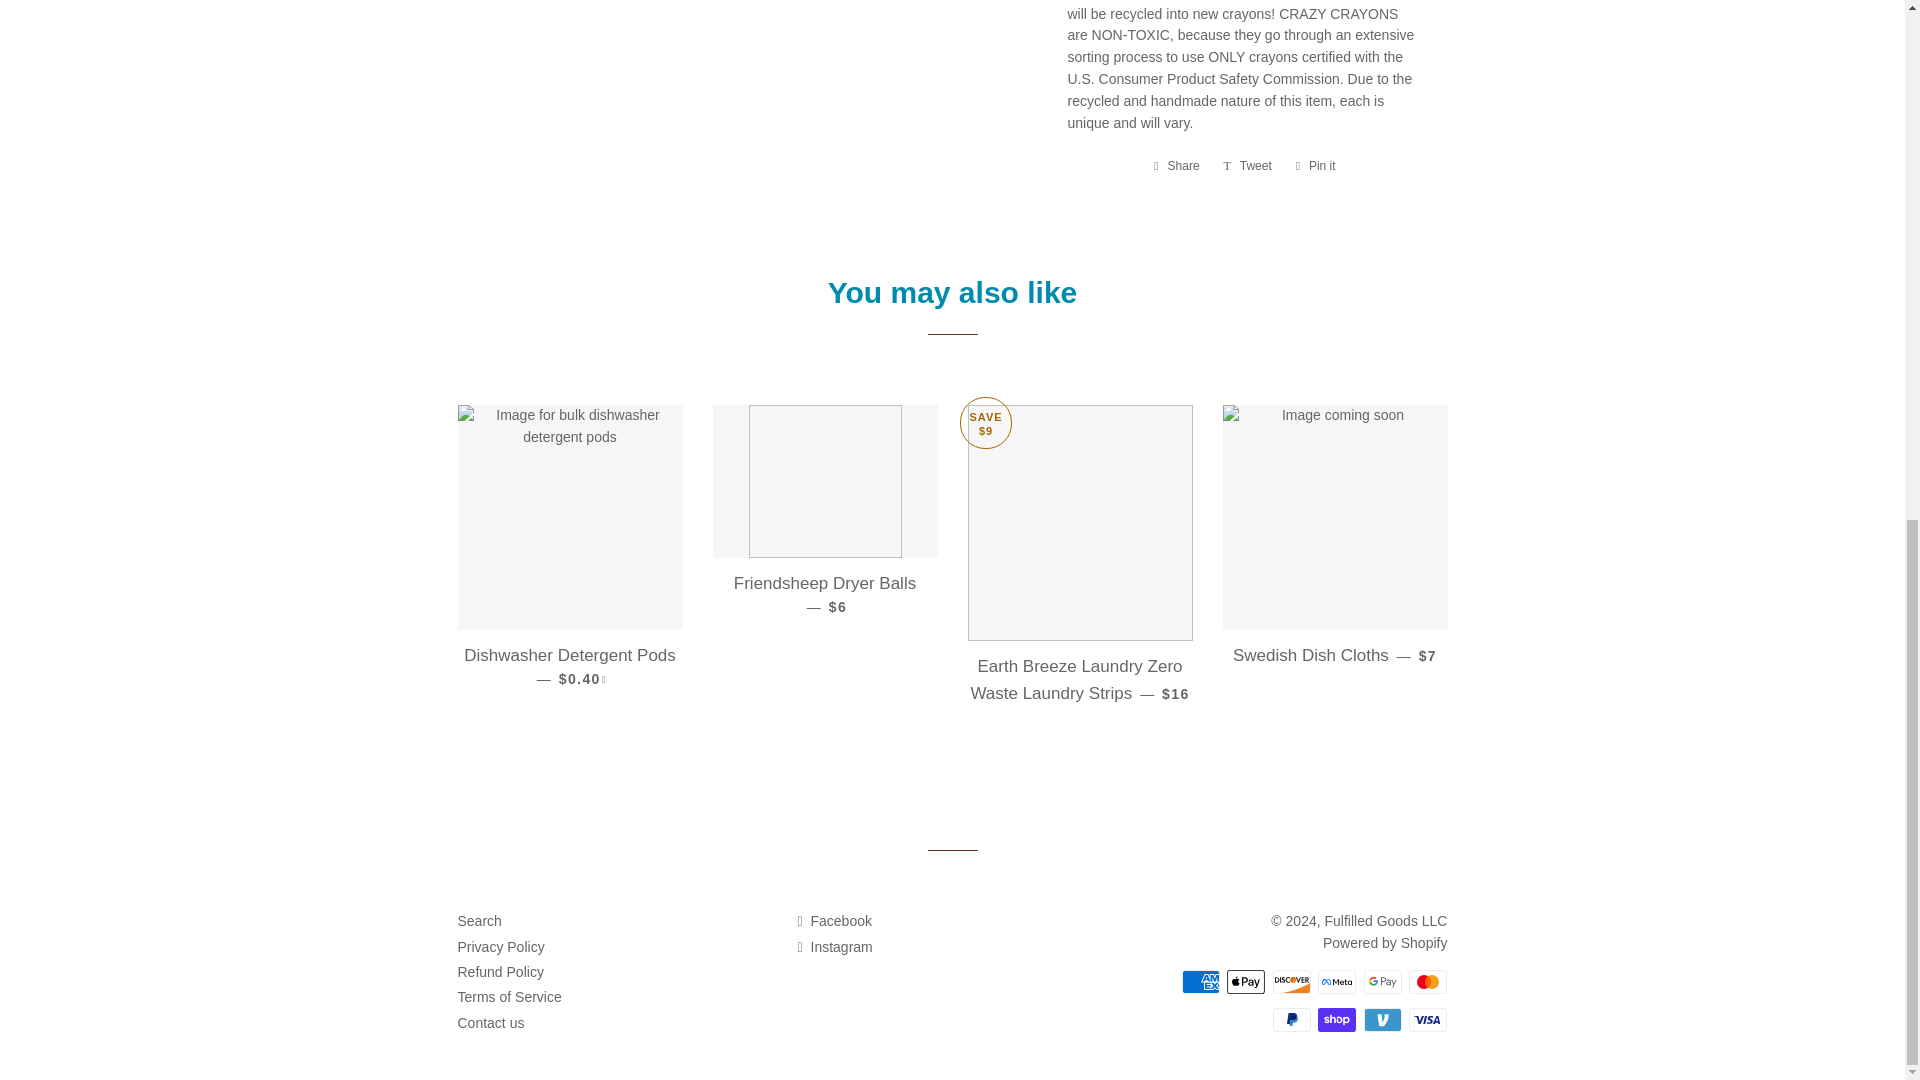 The width and height of the screenshot is (1920, 1080). Describe the element at coordinates (1336, 981) in the screenshot. I see `Meta Pay` at that location.